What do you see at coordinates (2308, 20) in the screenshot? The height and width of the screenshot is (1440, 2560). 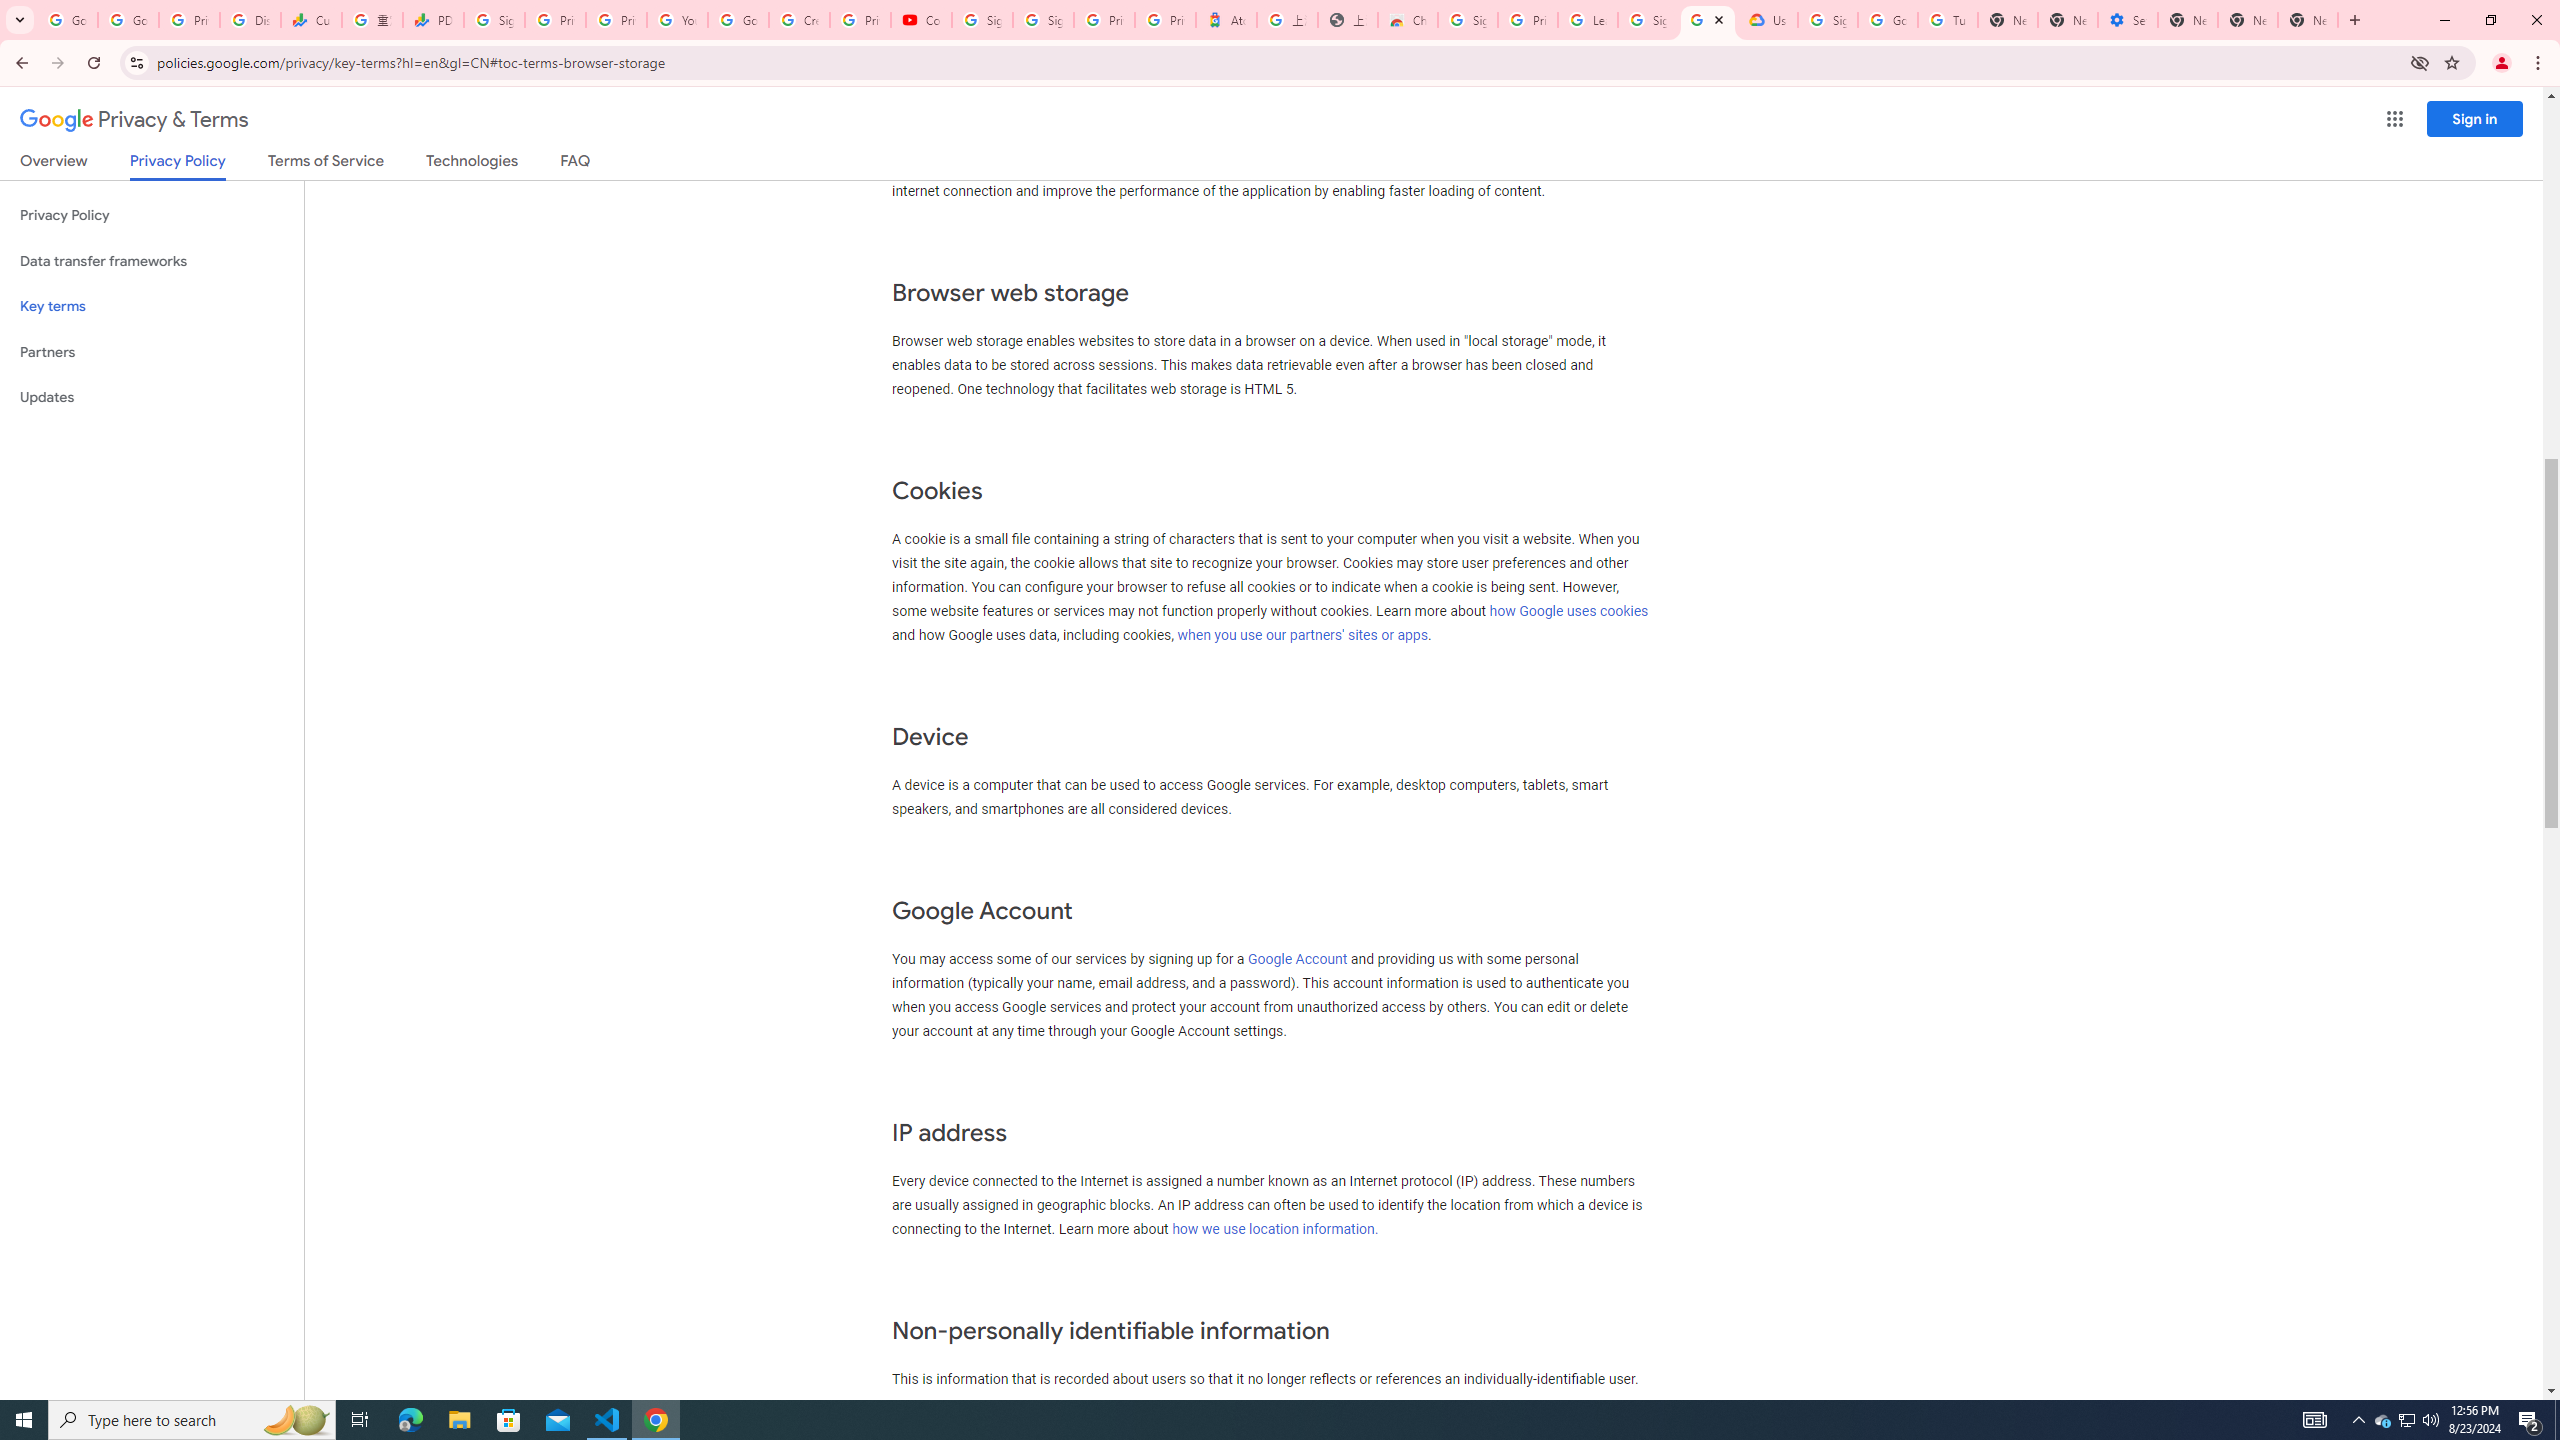 I see `New Tab` at bounding box center [2308, 20].